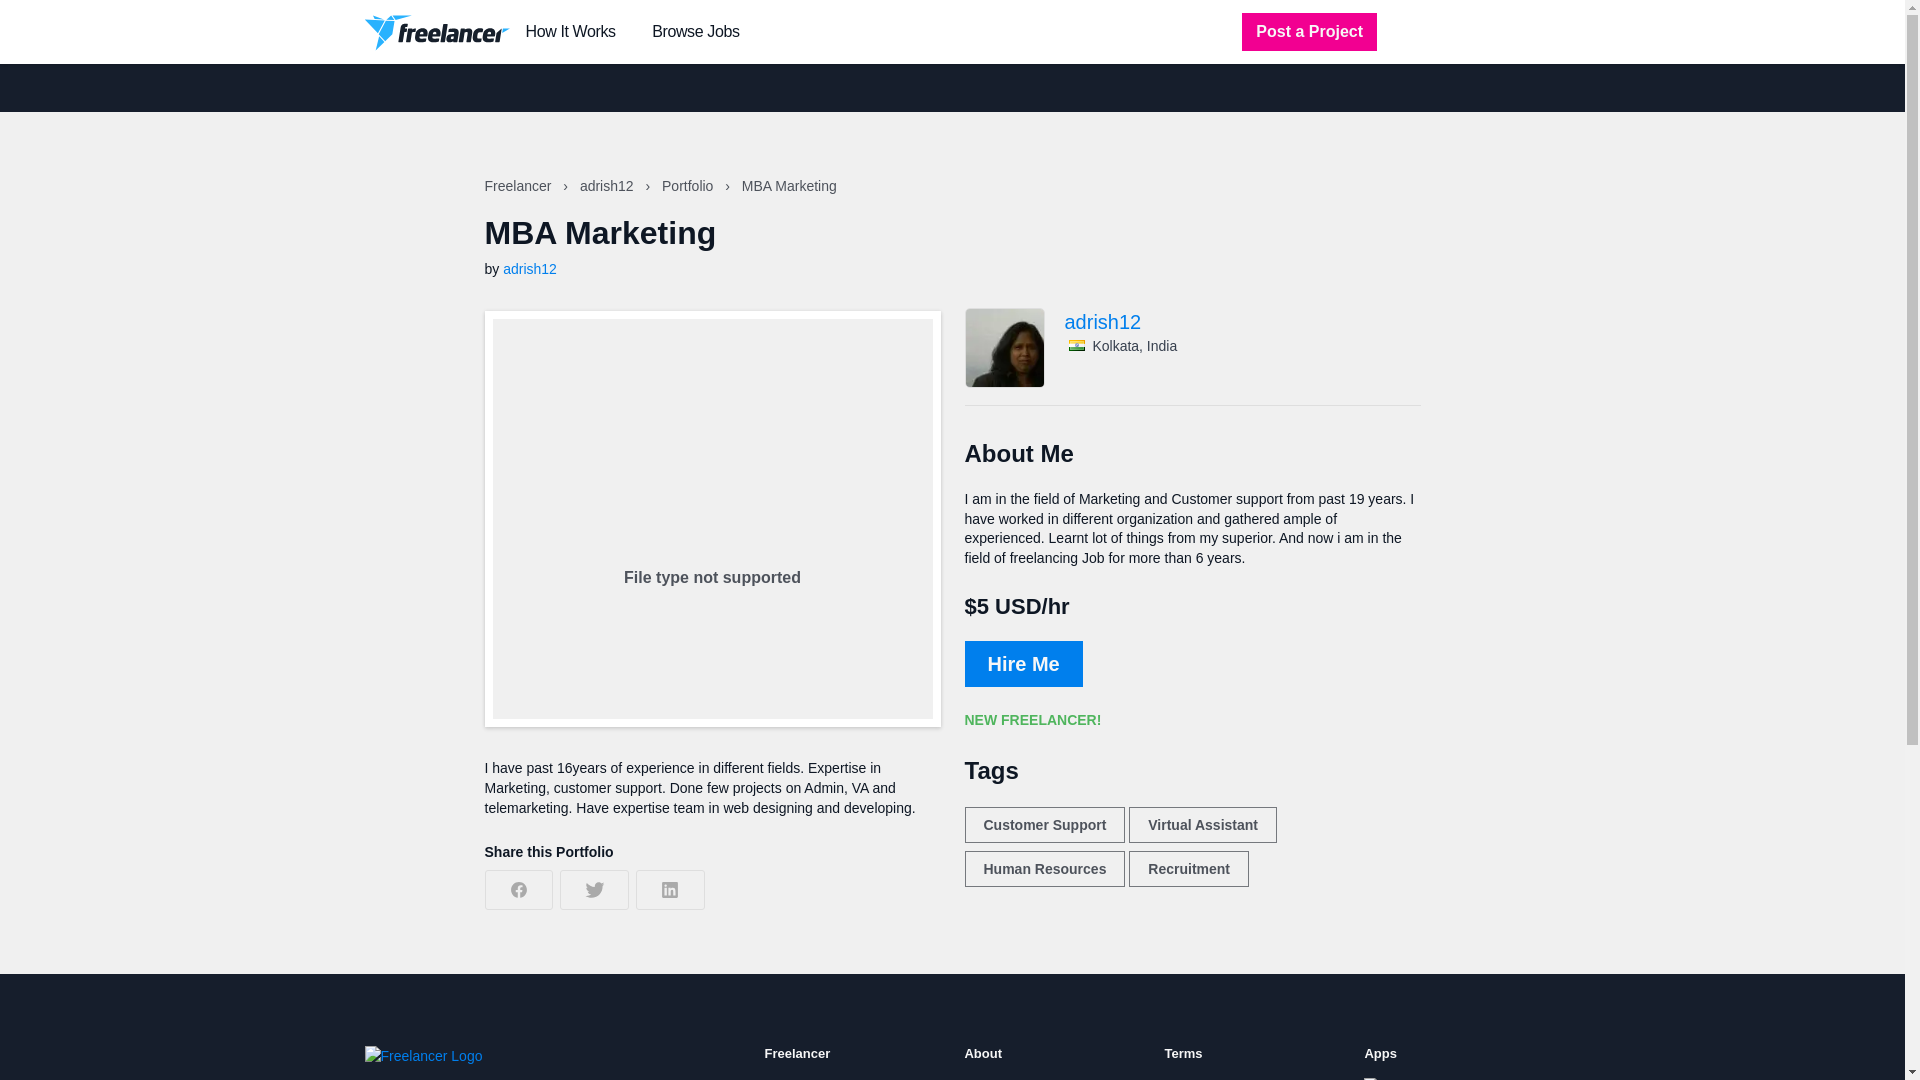  I want to click on How It Works, so click(571, 32).